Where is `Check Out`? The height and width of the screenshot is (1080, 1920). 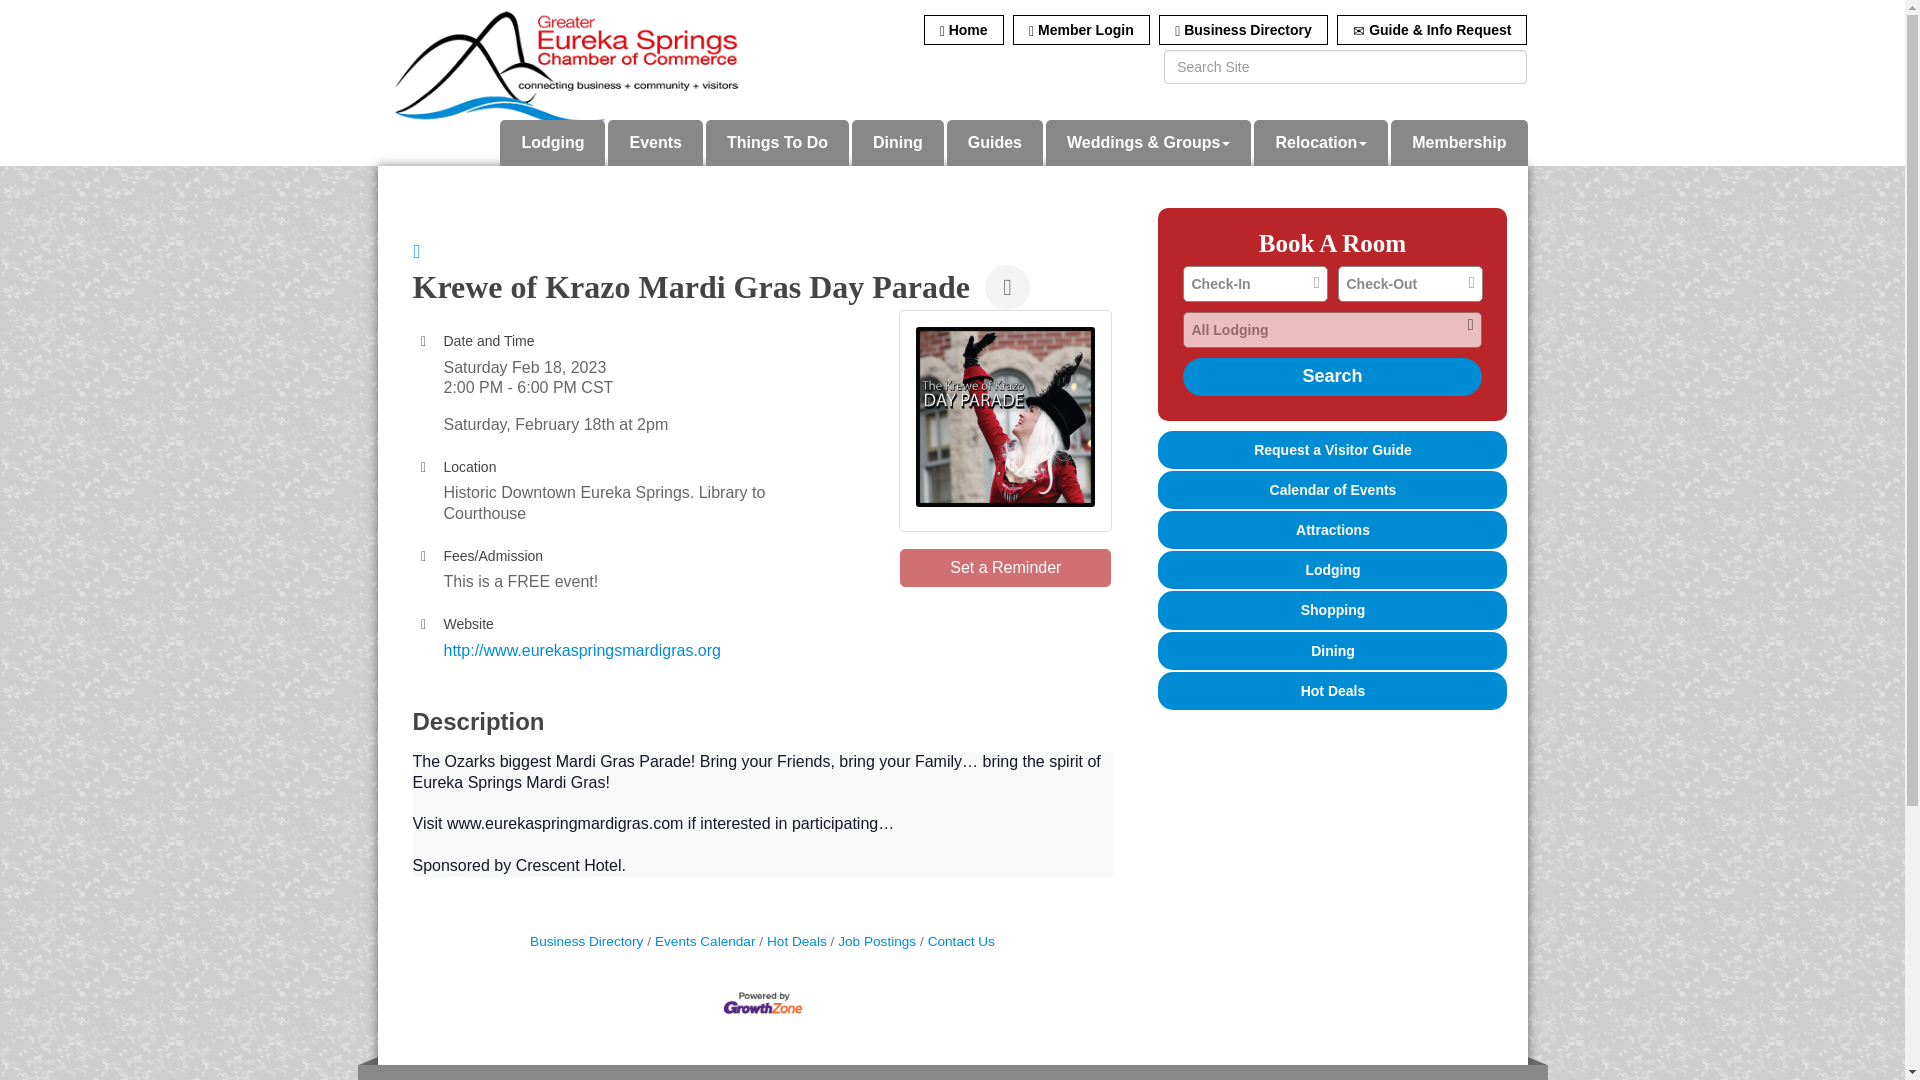 Check Out is located at coordinates (1410, 284).